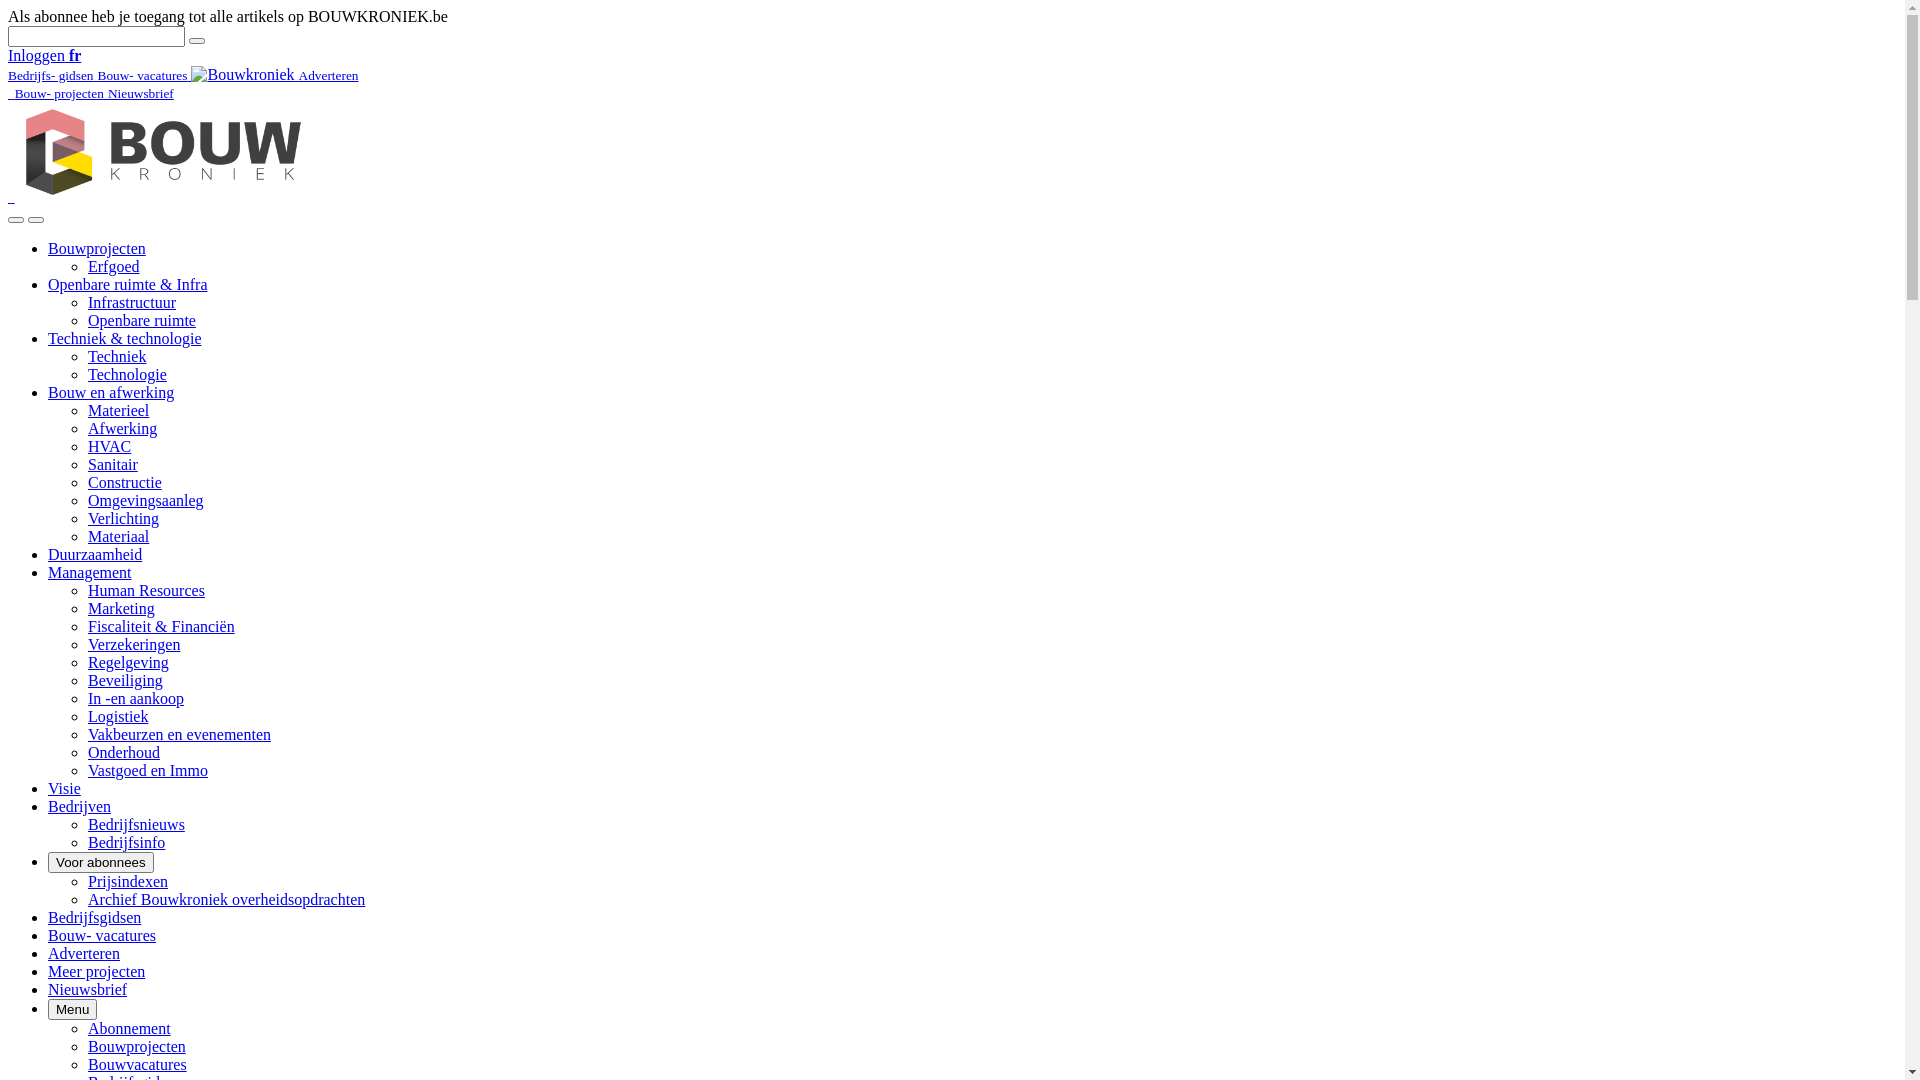 The image size is (1920, 1080). Describe the element at coordinates (118, 716) in the screenshot. I see `Logistiek` at that location.